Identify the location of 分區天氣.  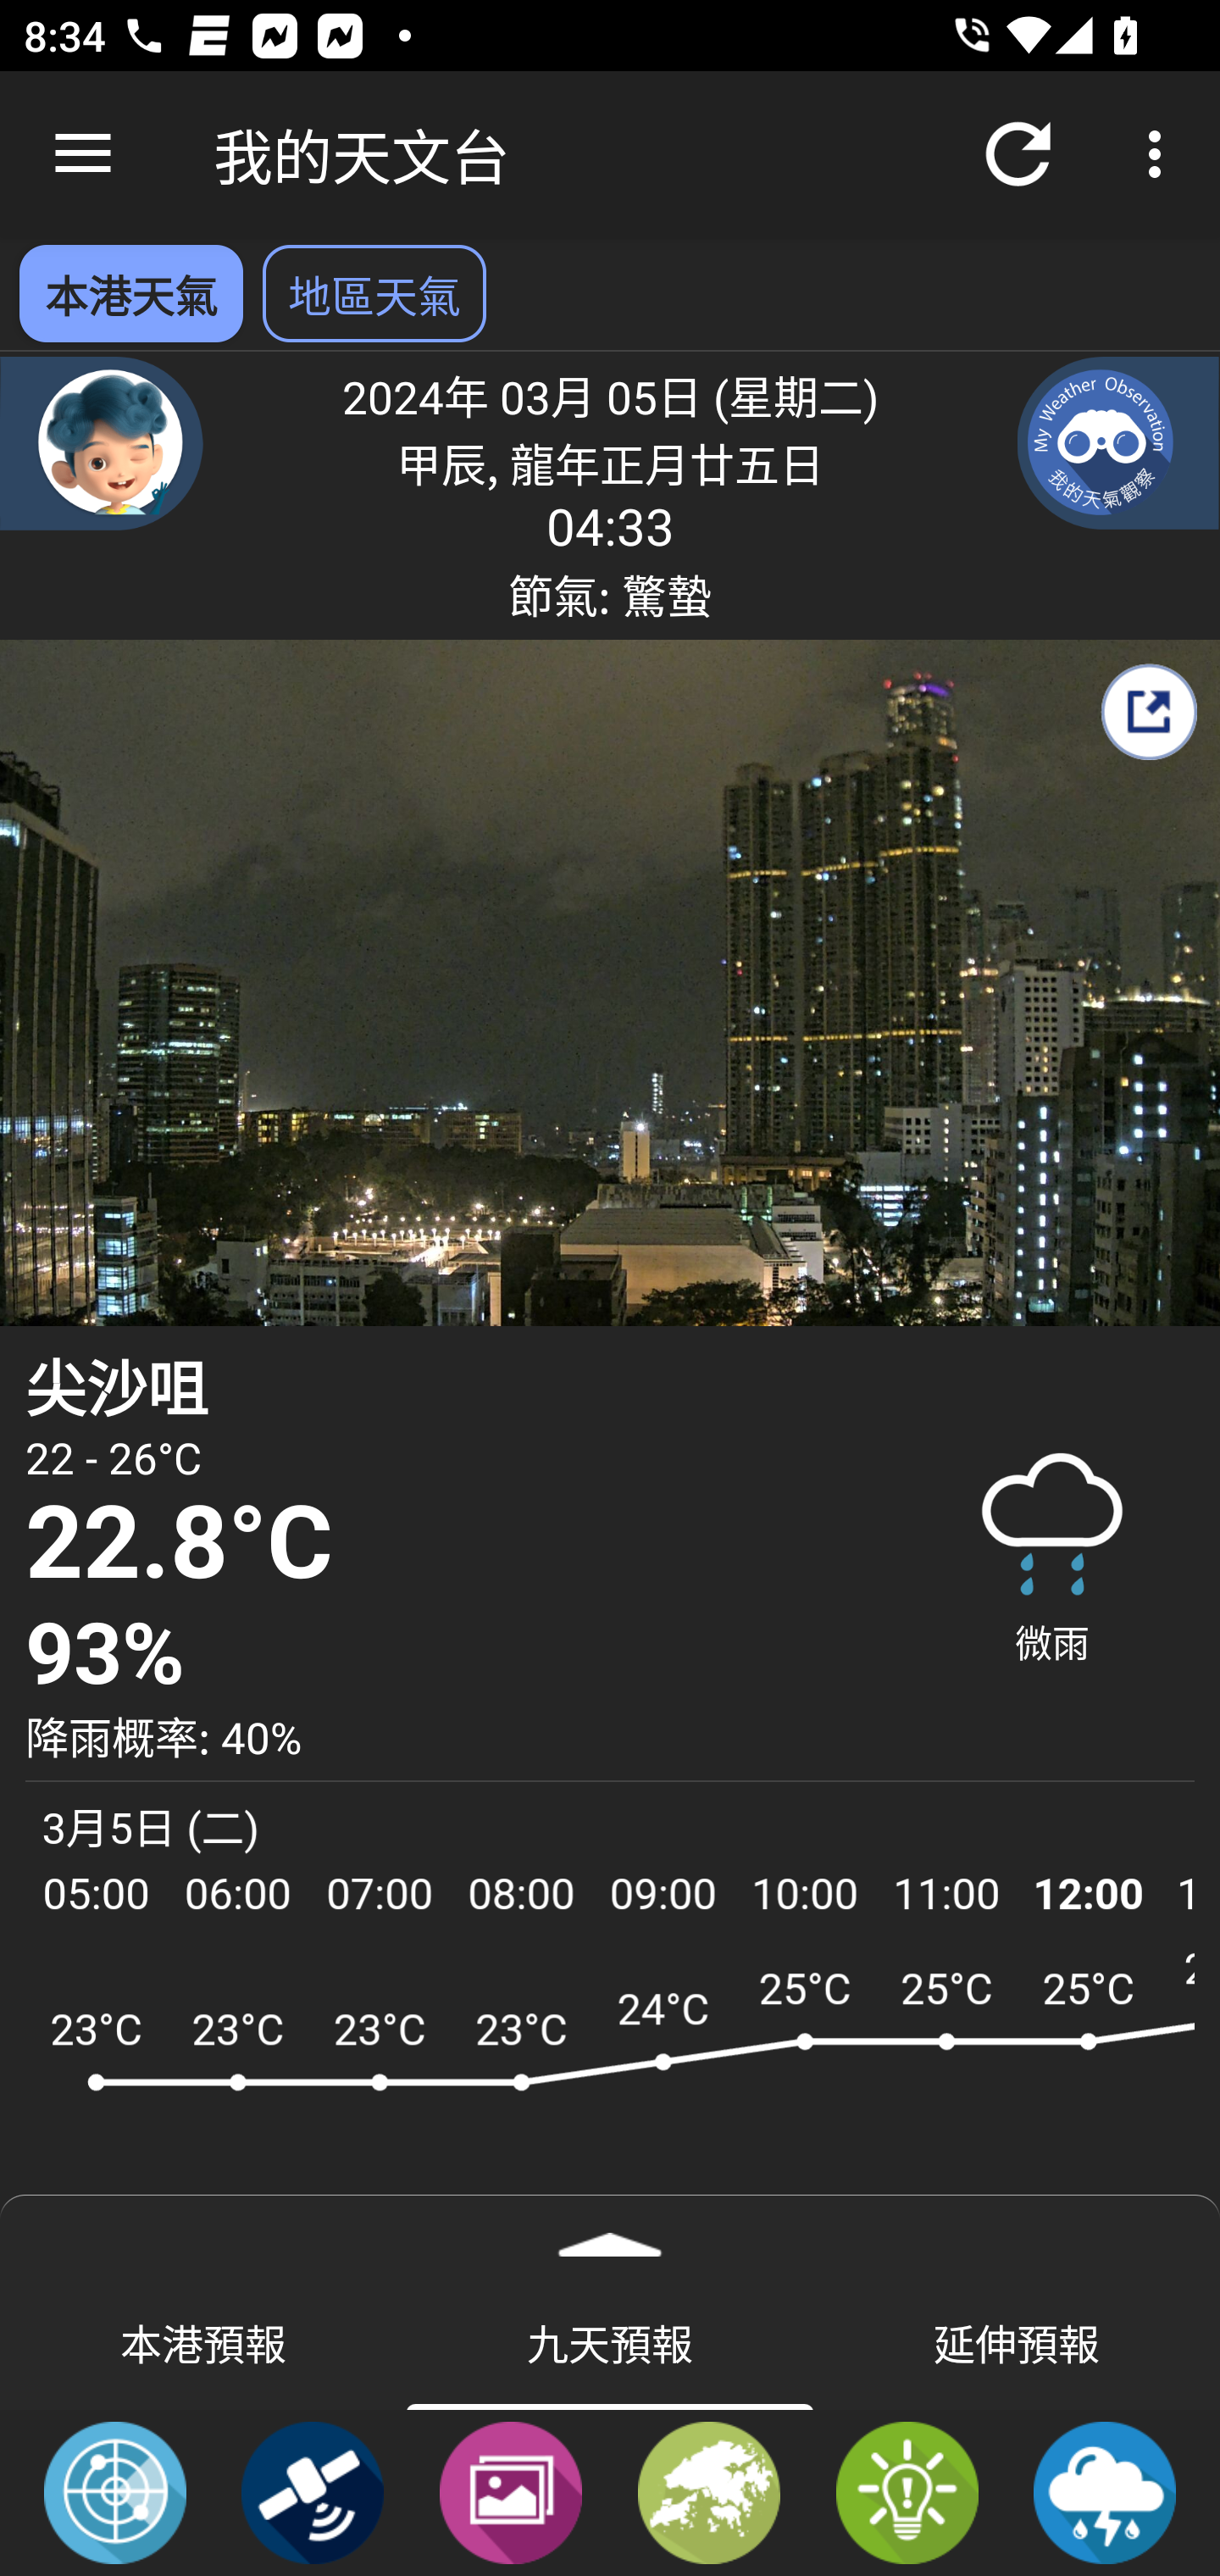
(709, 2491).